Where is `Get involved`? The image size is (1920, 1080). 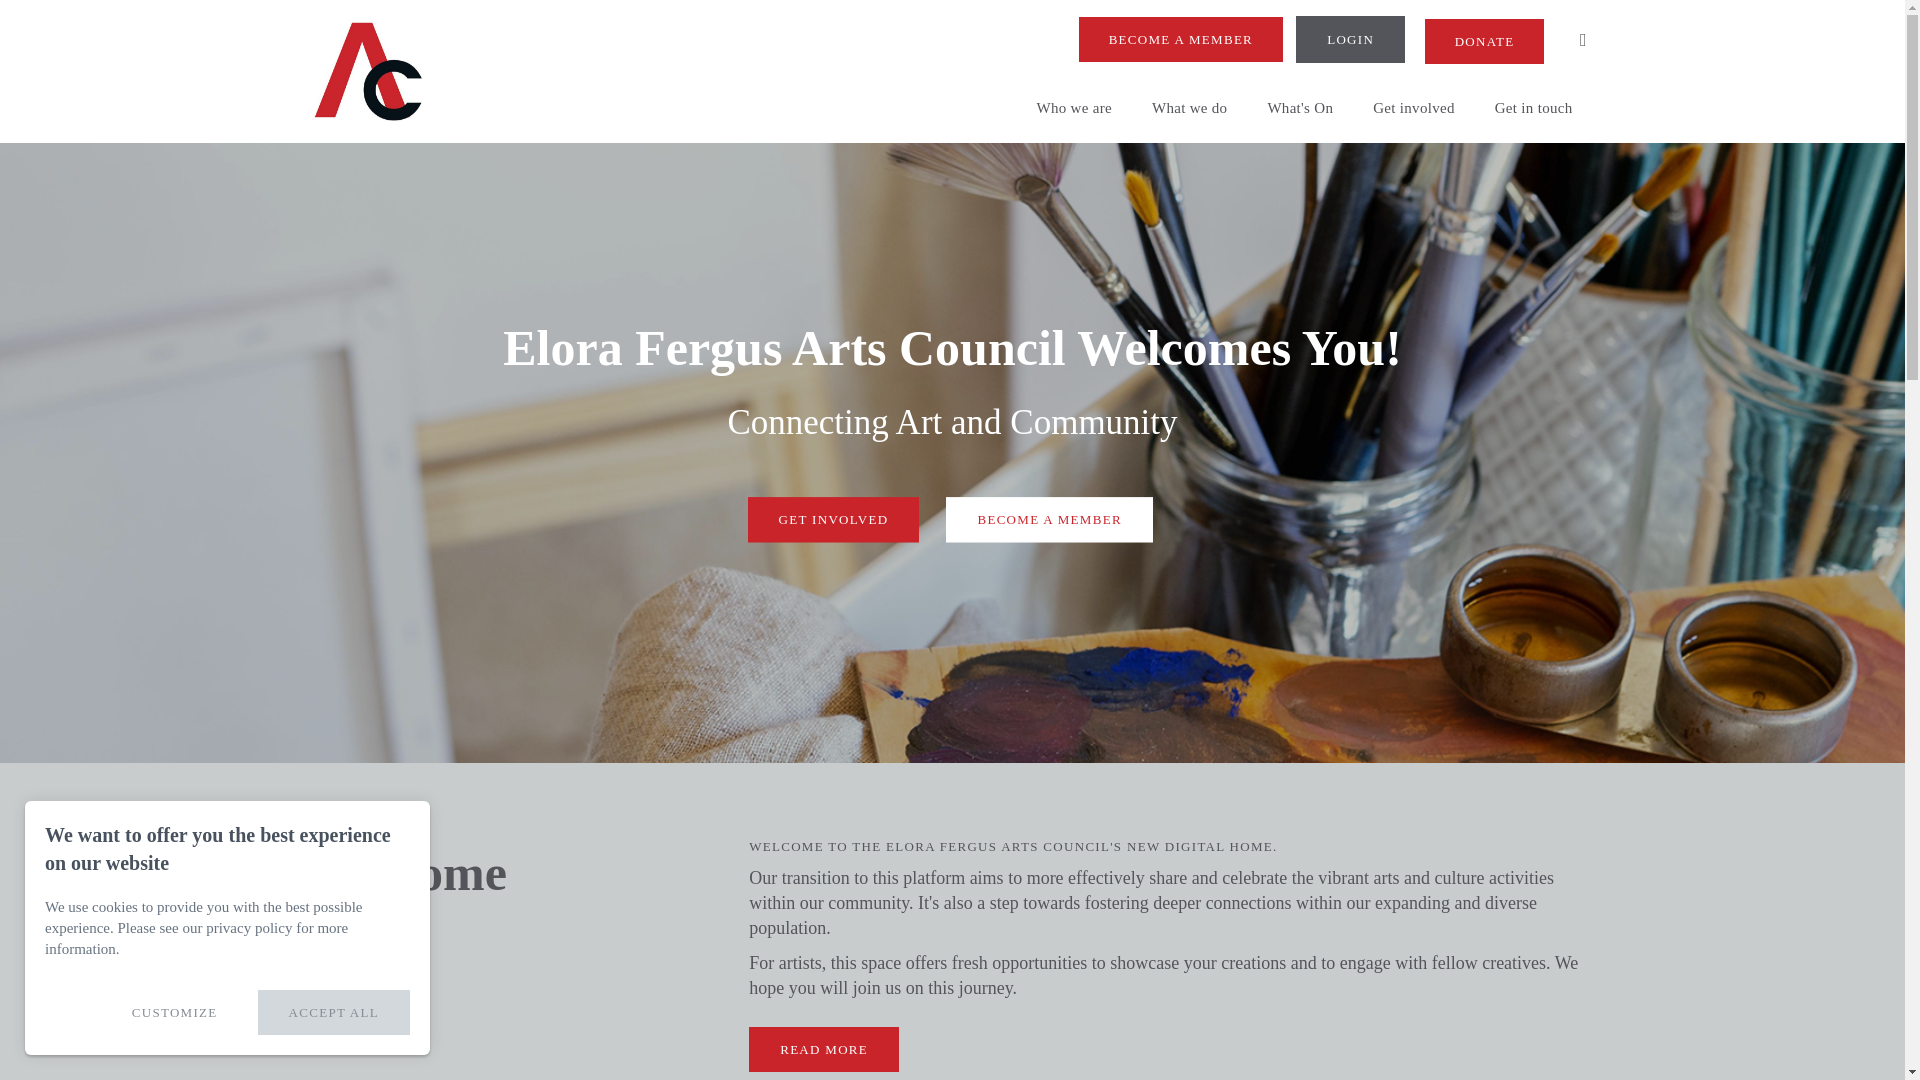
Get involved is located at coordinates (1414, 100).